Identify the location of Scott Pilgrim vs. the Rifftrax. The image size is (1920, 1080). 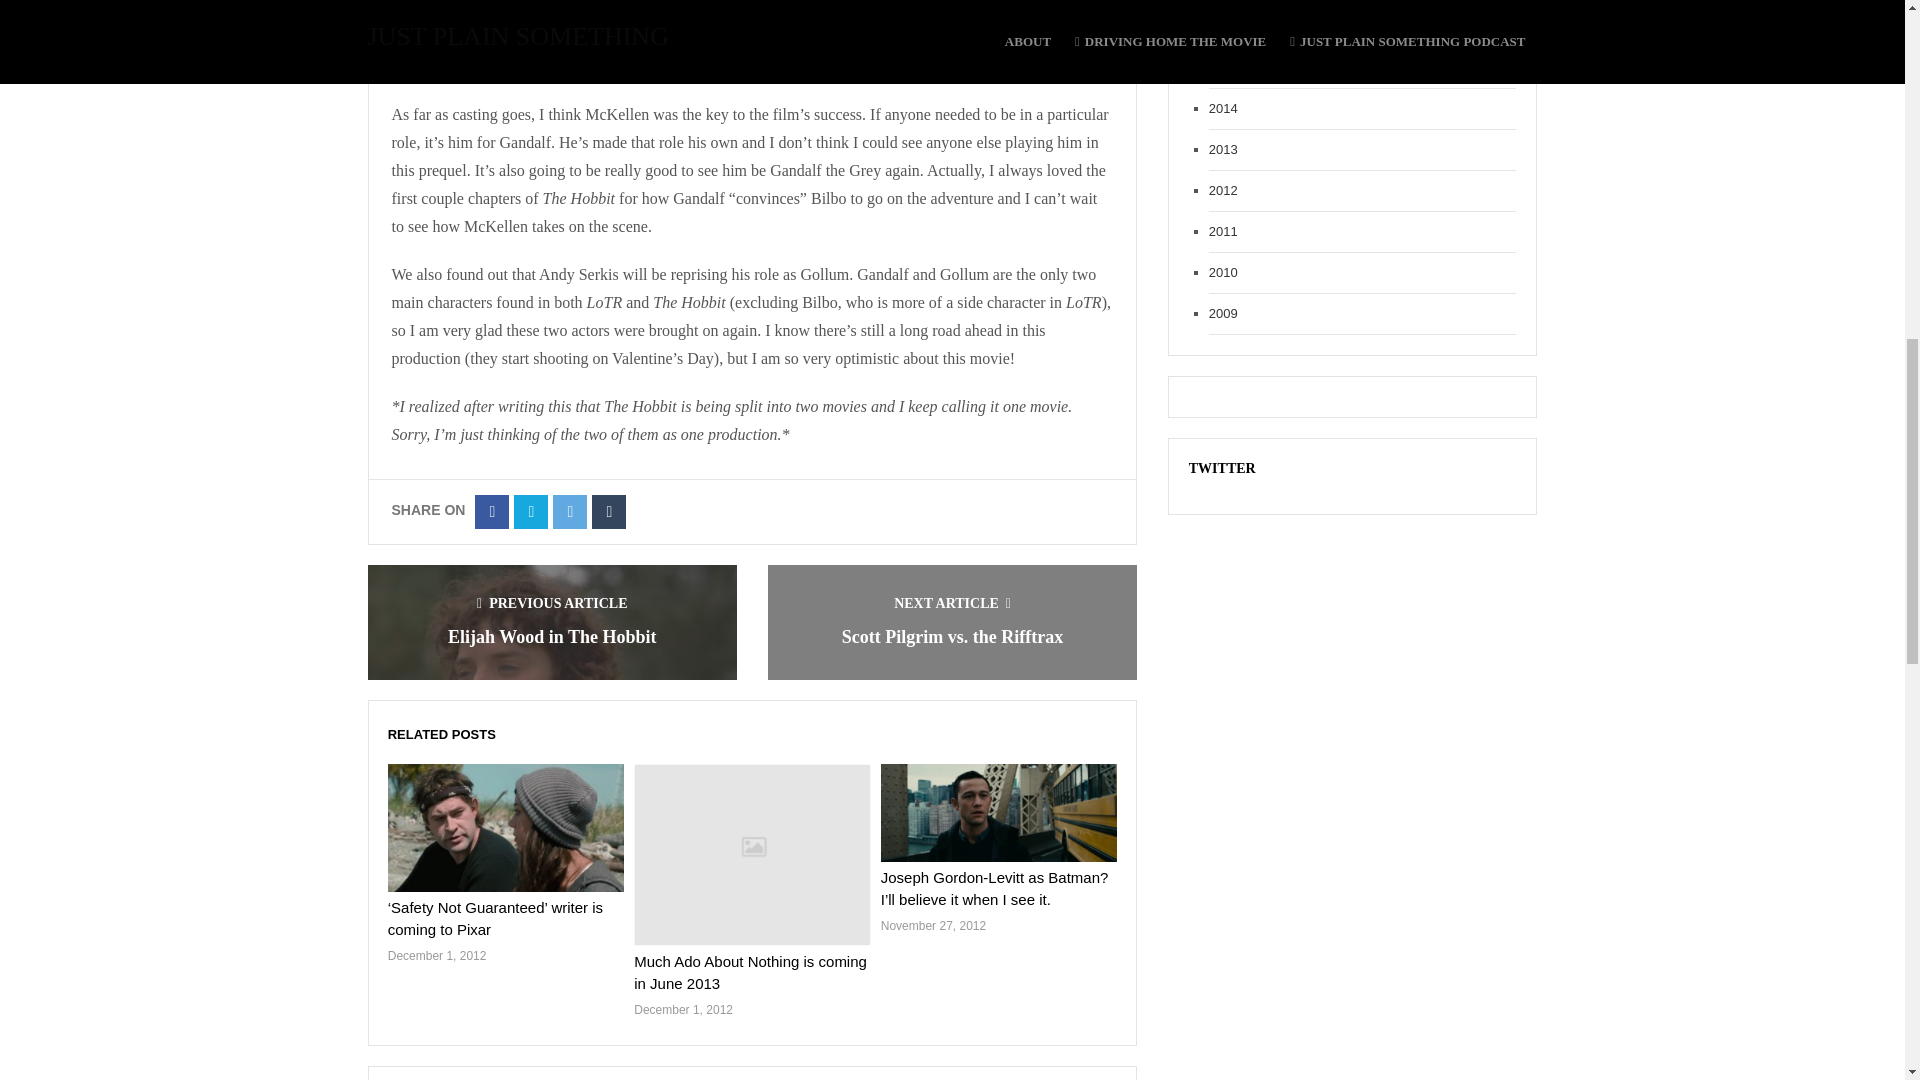
(952, 636).